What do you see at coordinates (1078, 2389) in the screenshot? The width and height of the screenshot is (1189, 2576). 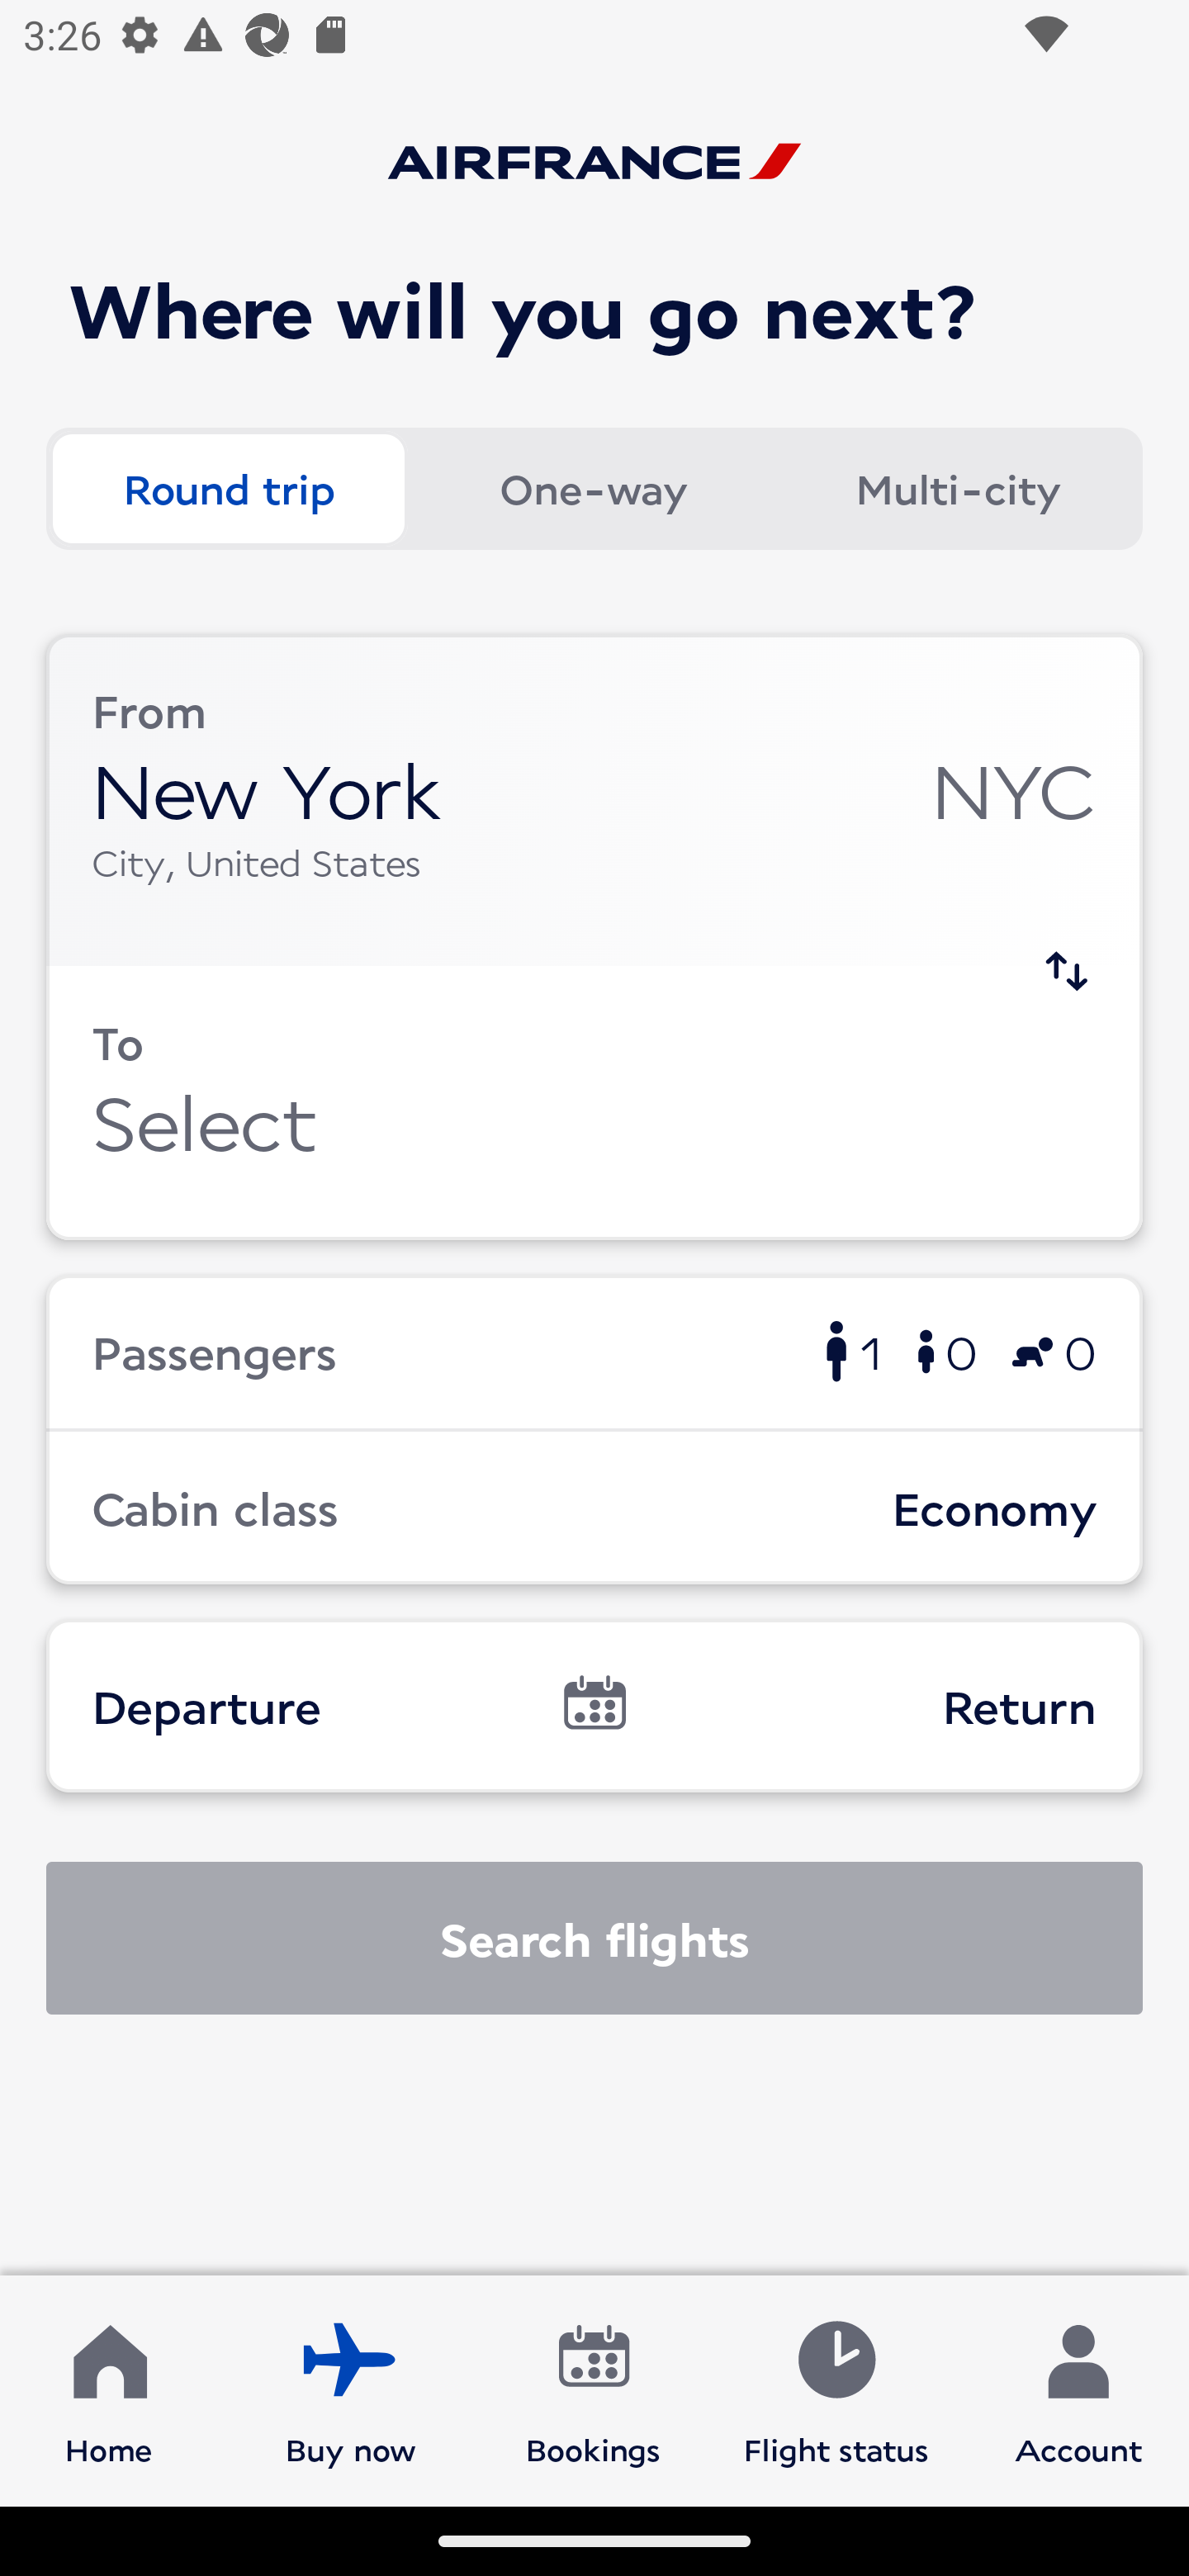 I see `Account` at bounding box center [1078, 2389].